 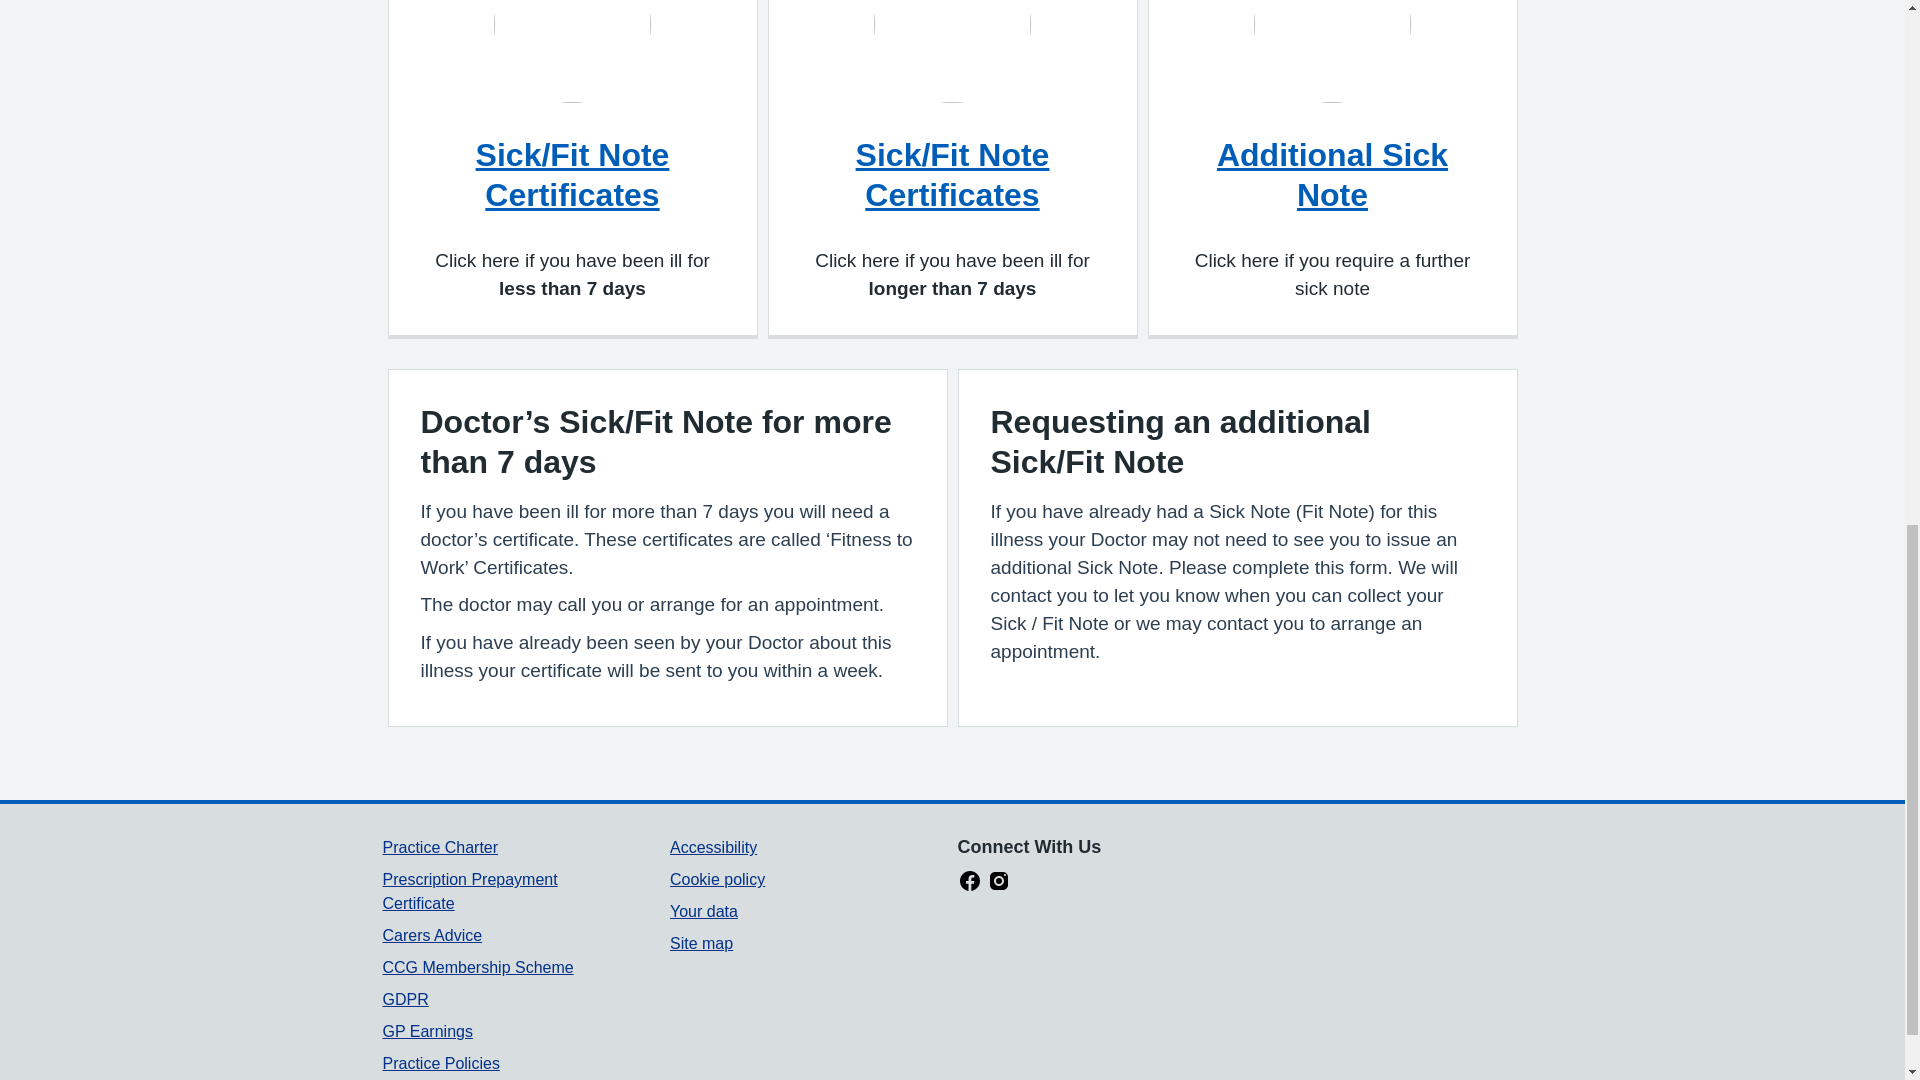 What do you see at coordinates (440, 848) in the screenshot?
I see `Practice Charter` at bounding box center [440, 848].